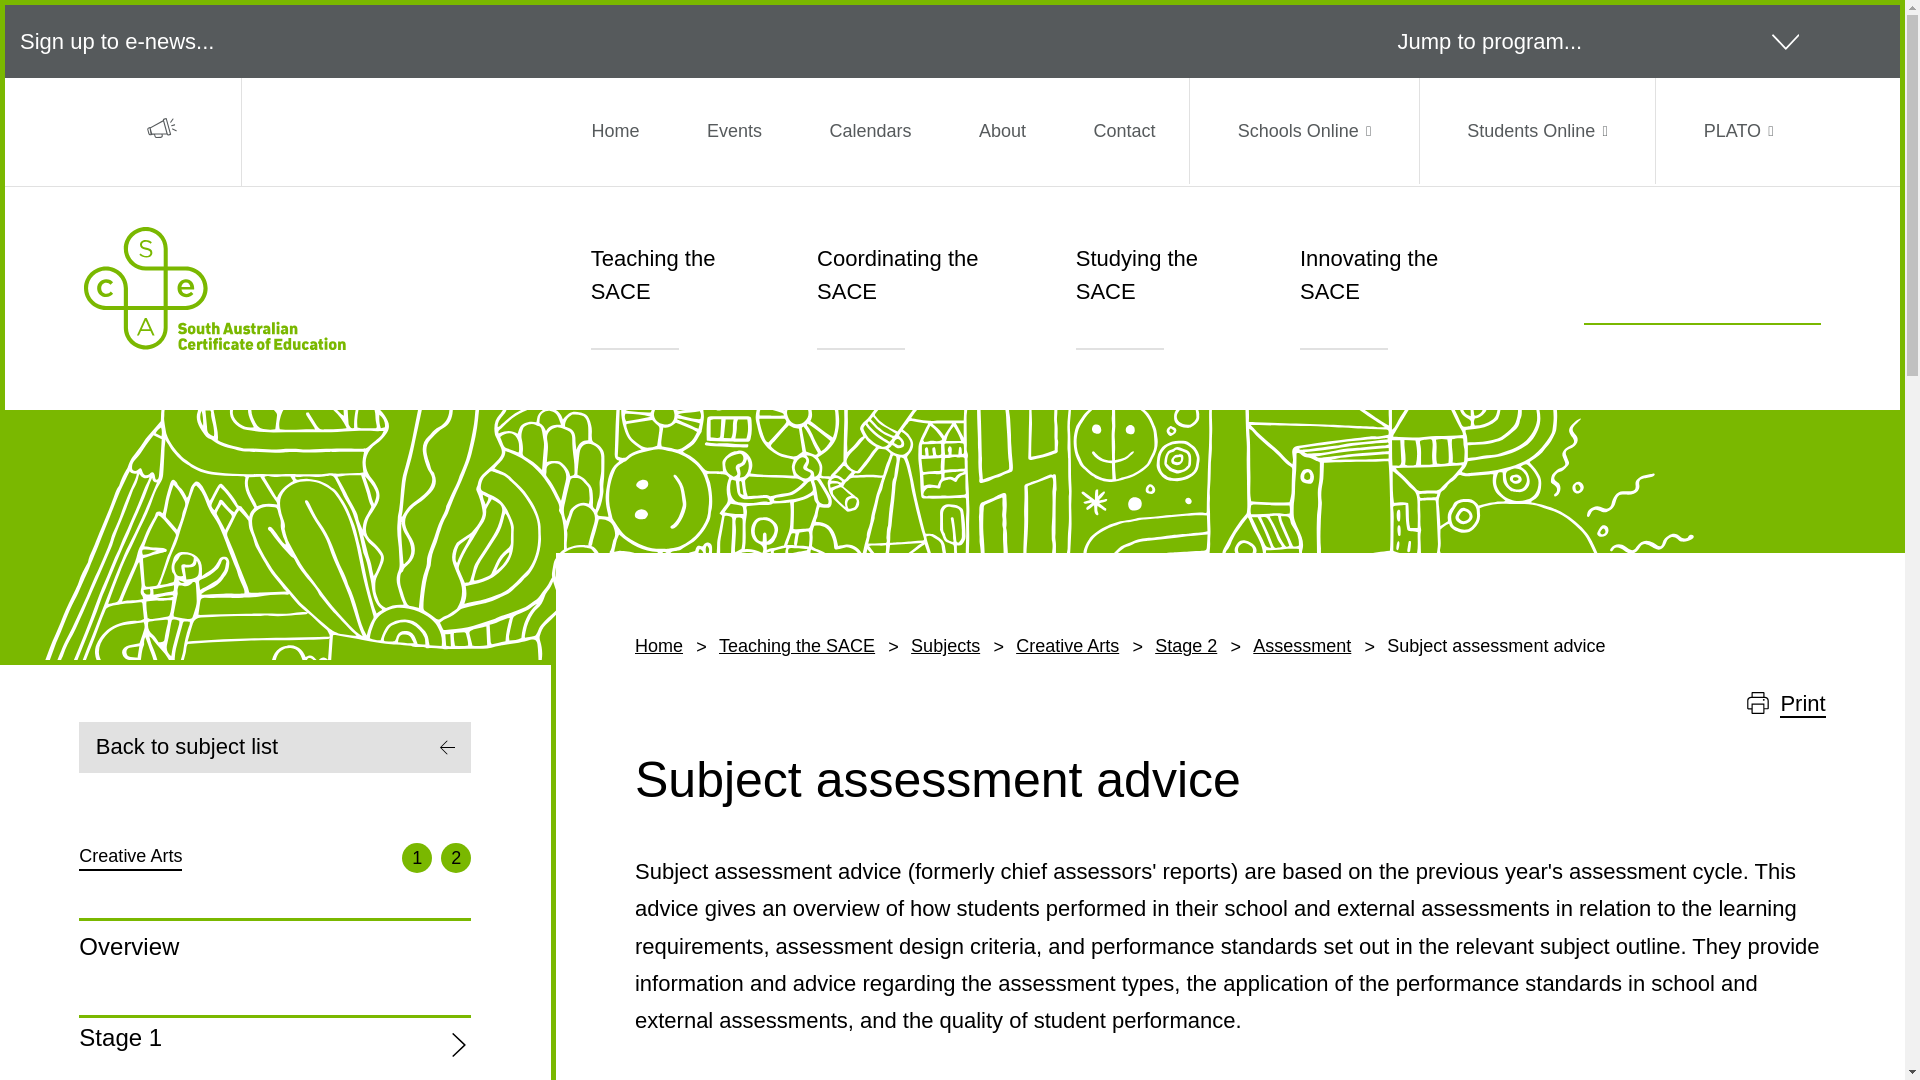 This screenshot has height=1080, width=1920. Describe the element at coordinates (162, 128) in the screenshot. I see `alert` at that location.